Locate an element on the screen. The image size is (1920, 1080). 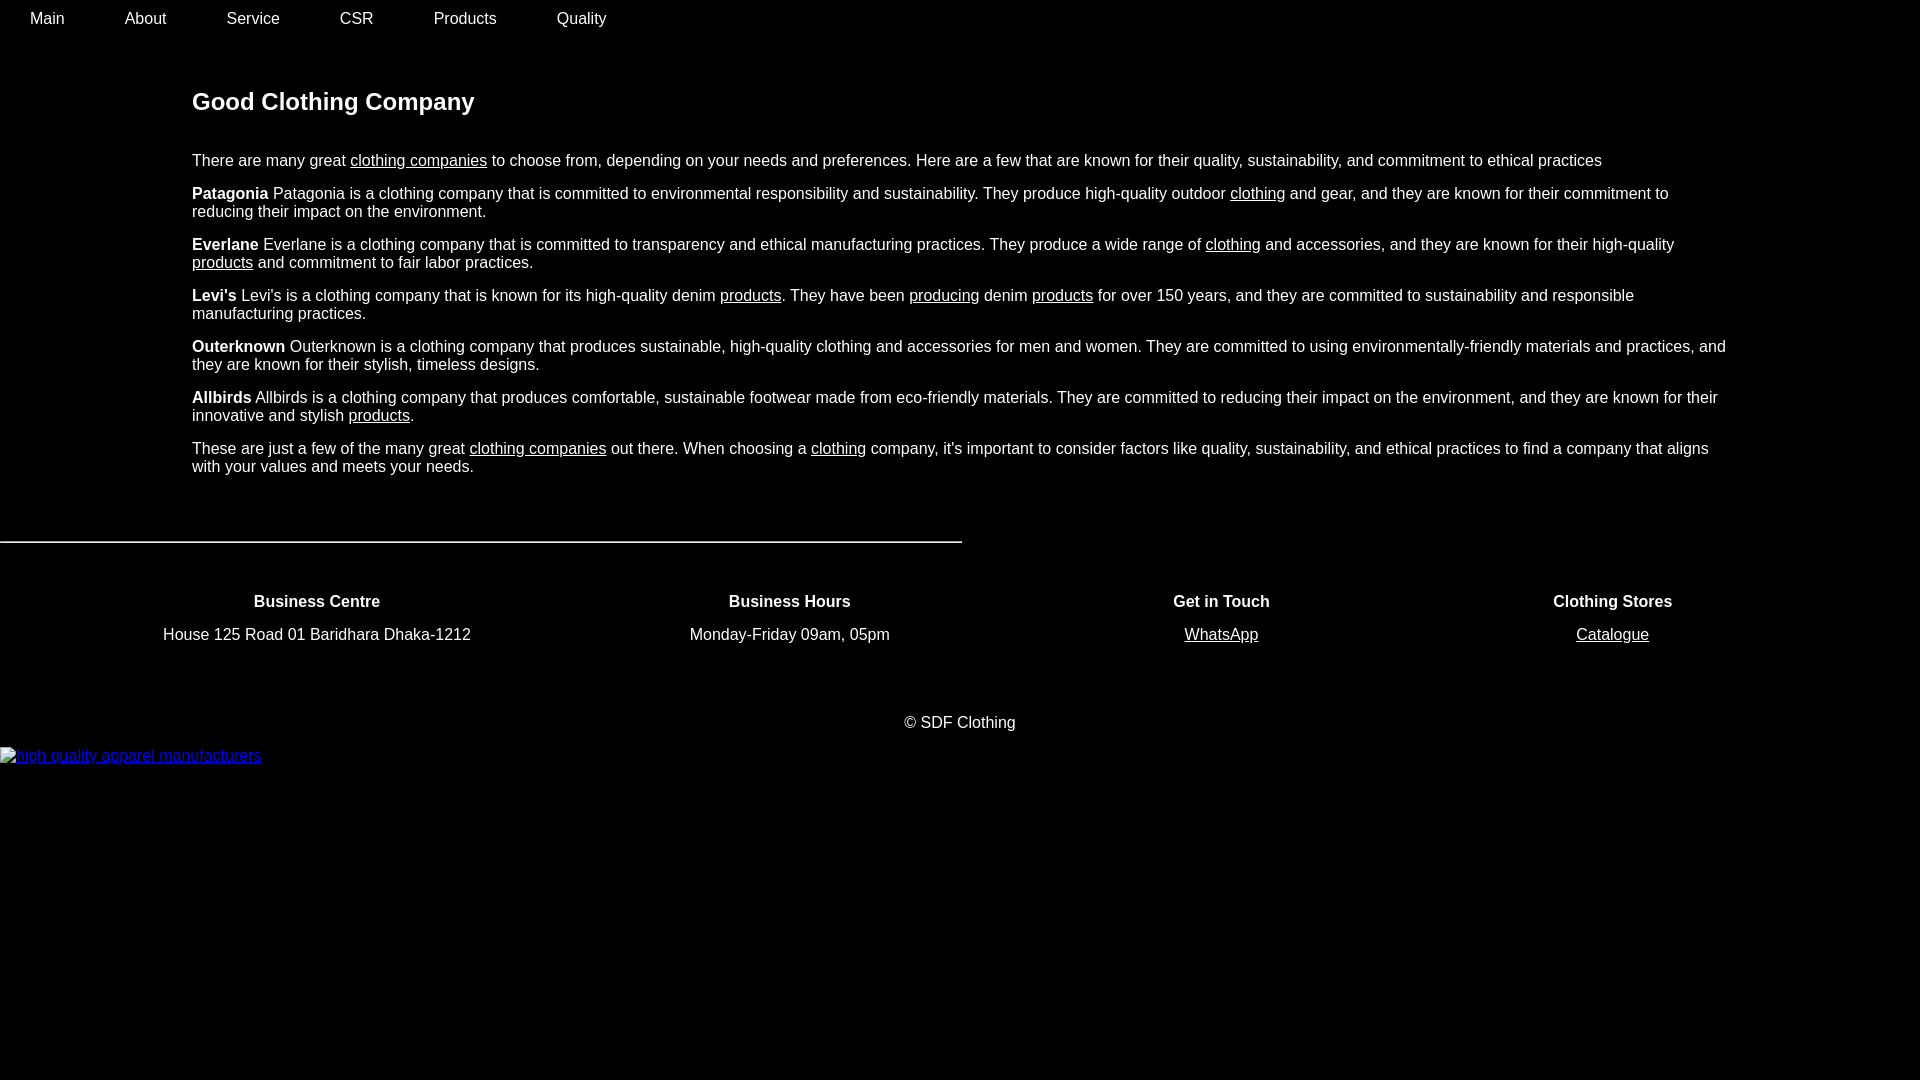
Quality is located at coordinates (581, 18).